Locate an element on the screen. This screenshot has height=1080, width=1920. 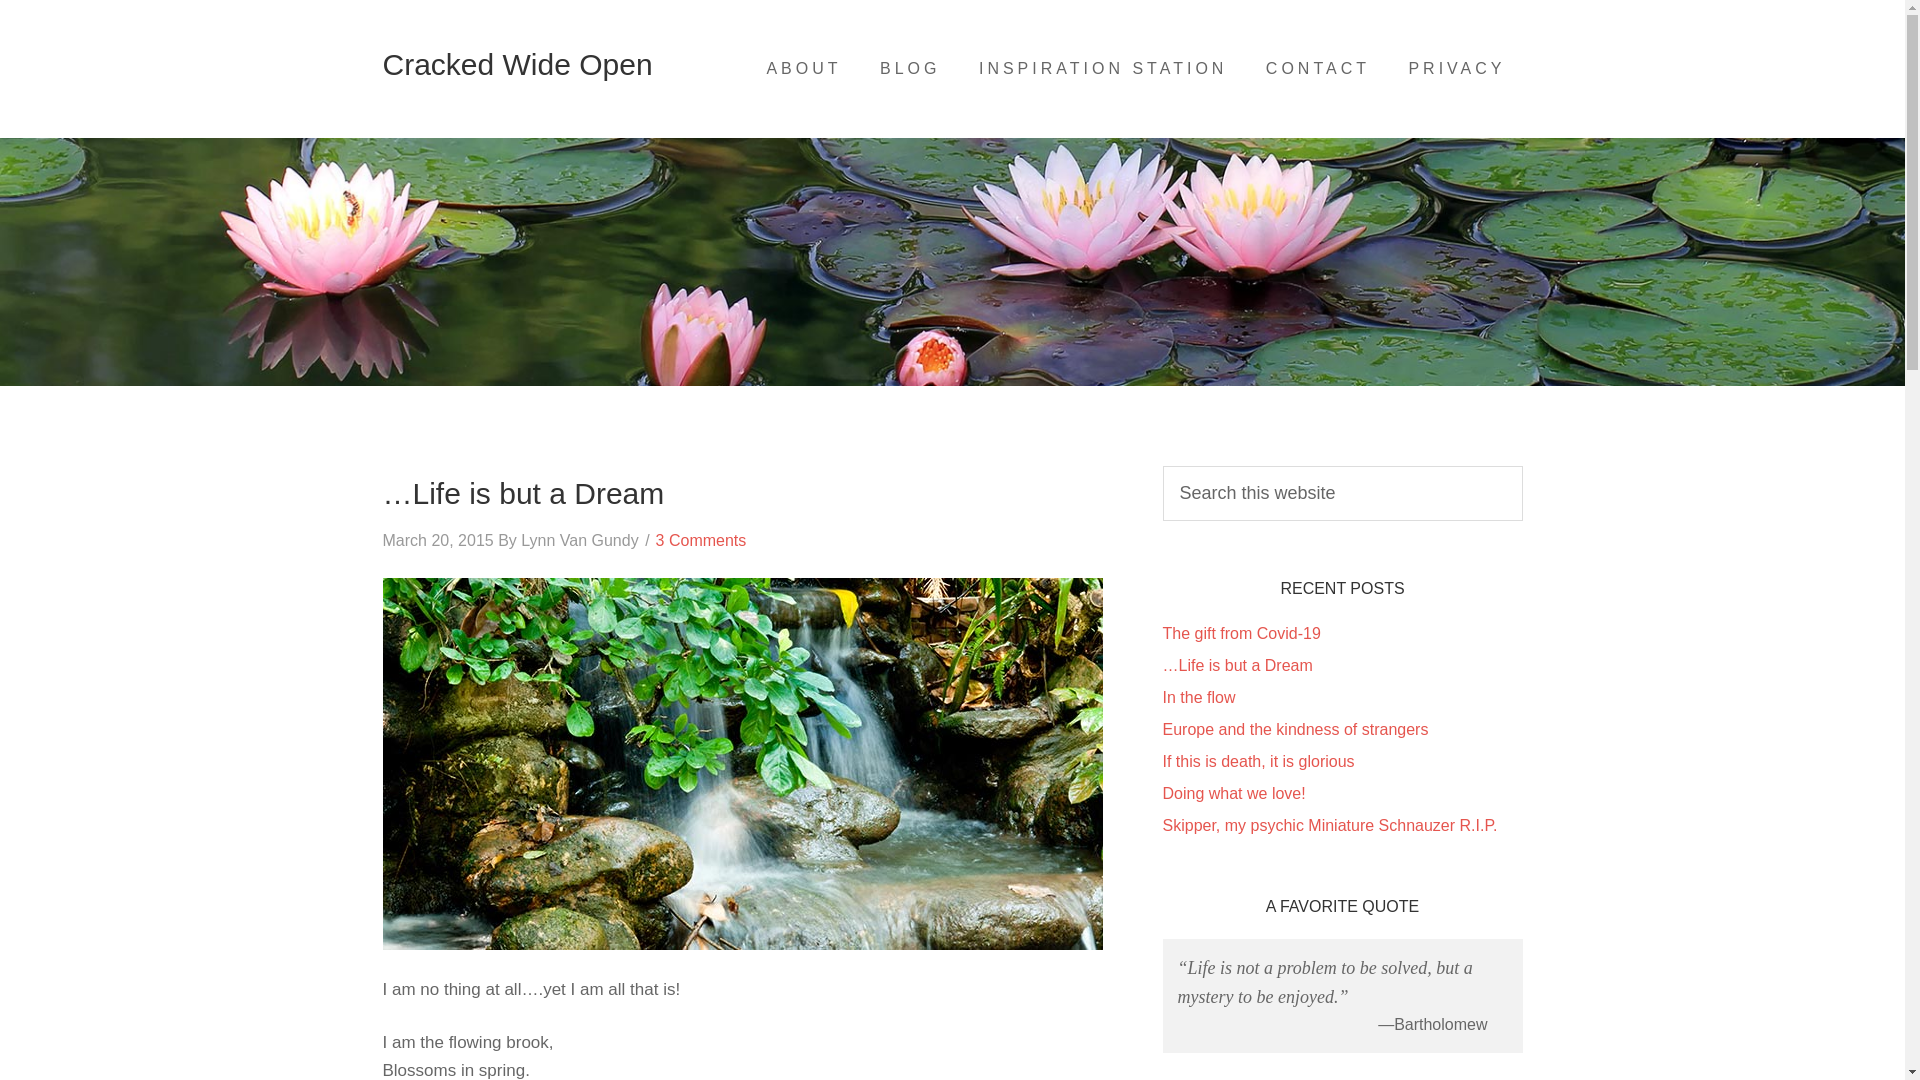
3 Comments is located at coordinates (701, 540).